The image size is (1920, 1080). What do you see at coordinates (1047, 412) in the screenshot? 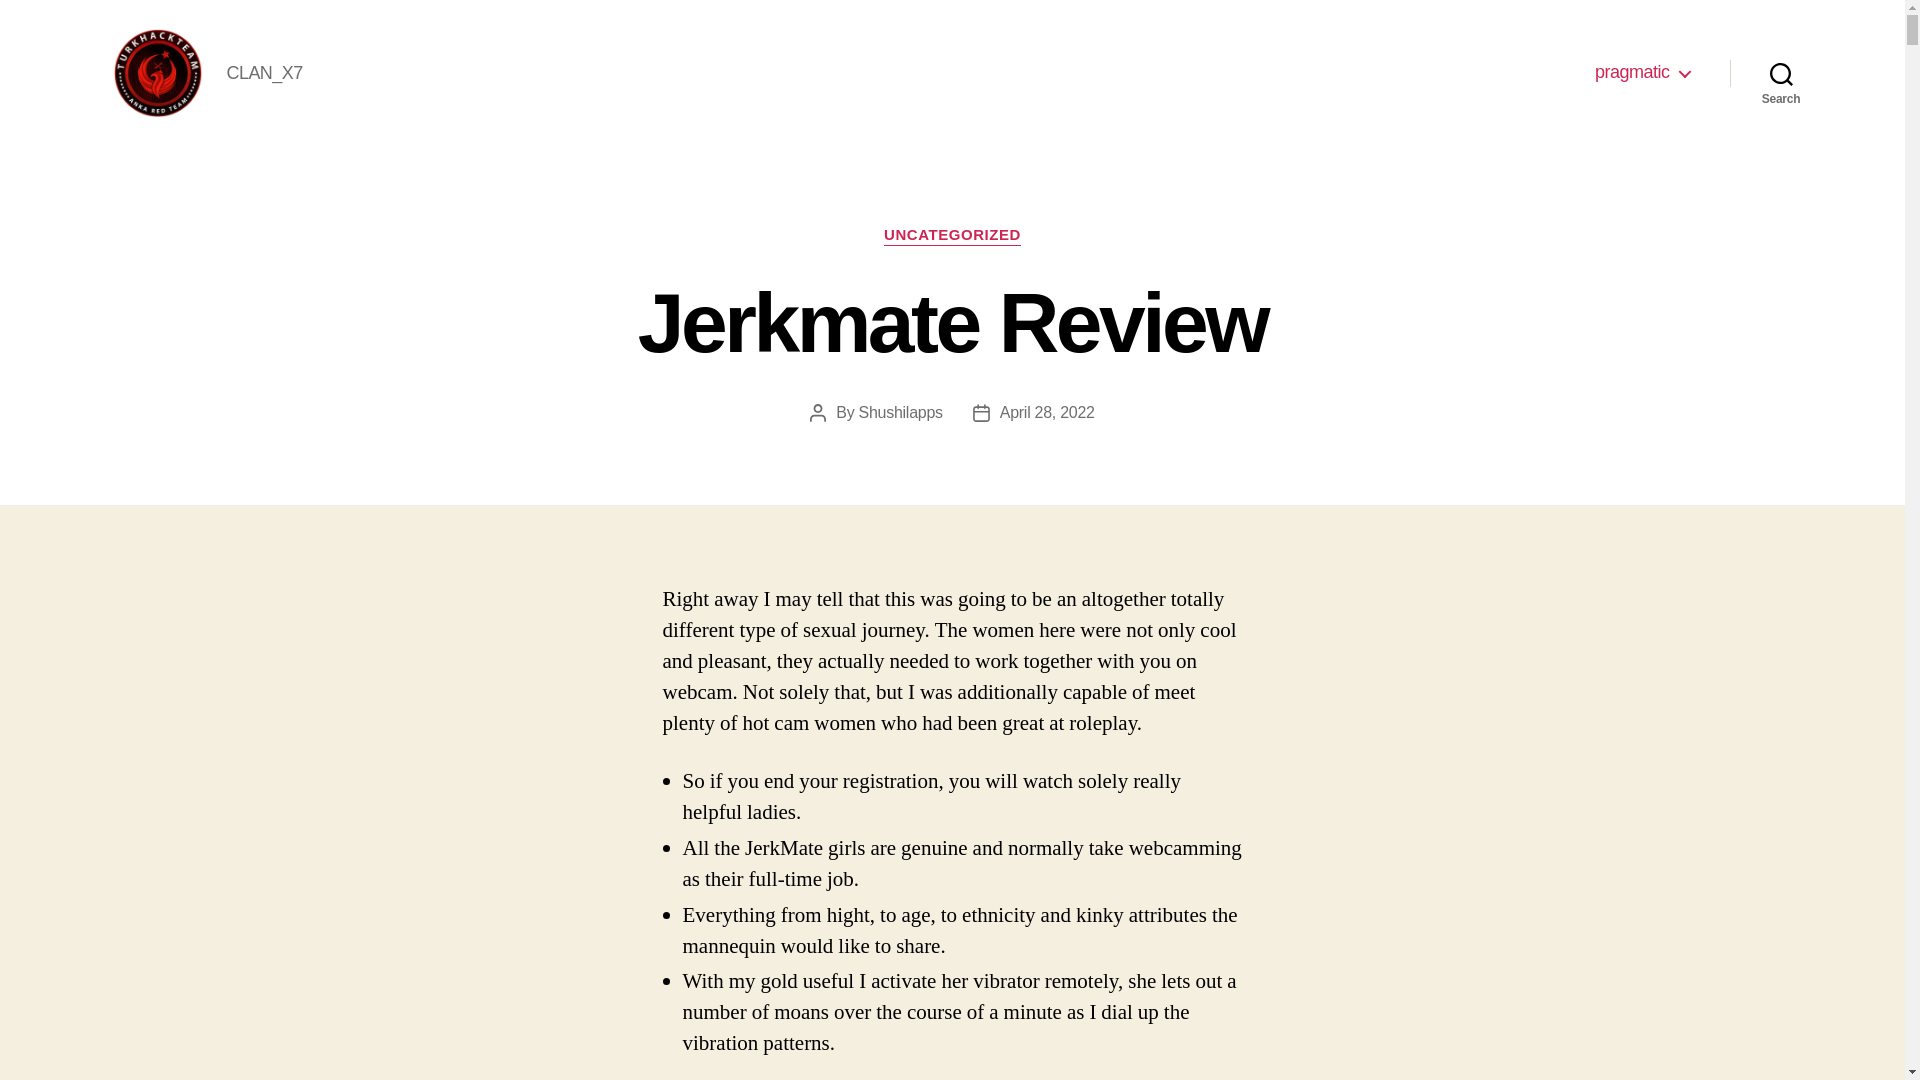
I see `April 28, 2022` at bounding box center [1047, 412].